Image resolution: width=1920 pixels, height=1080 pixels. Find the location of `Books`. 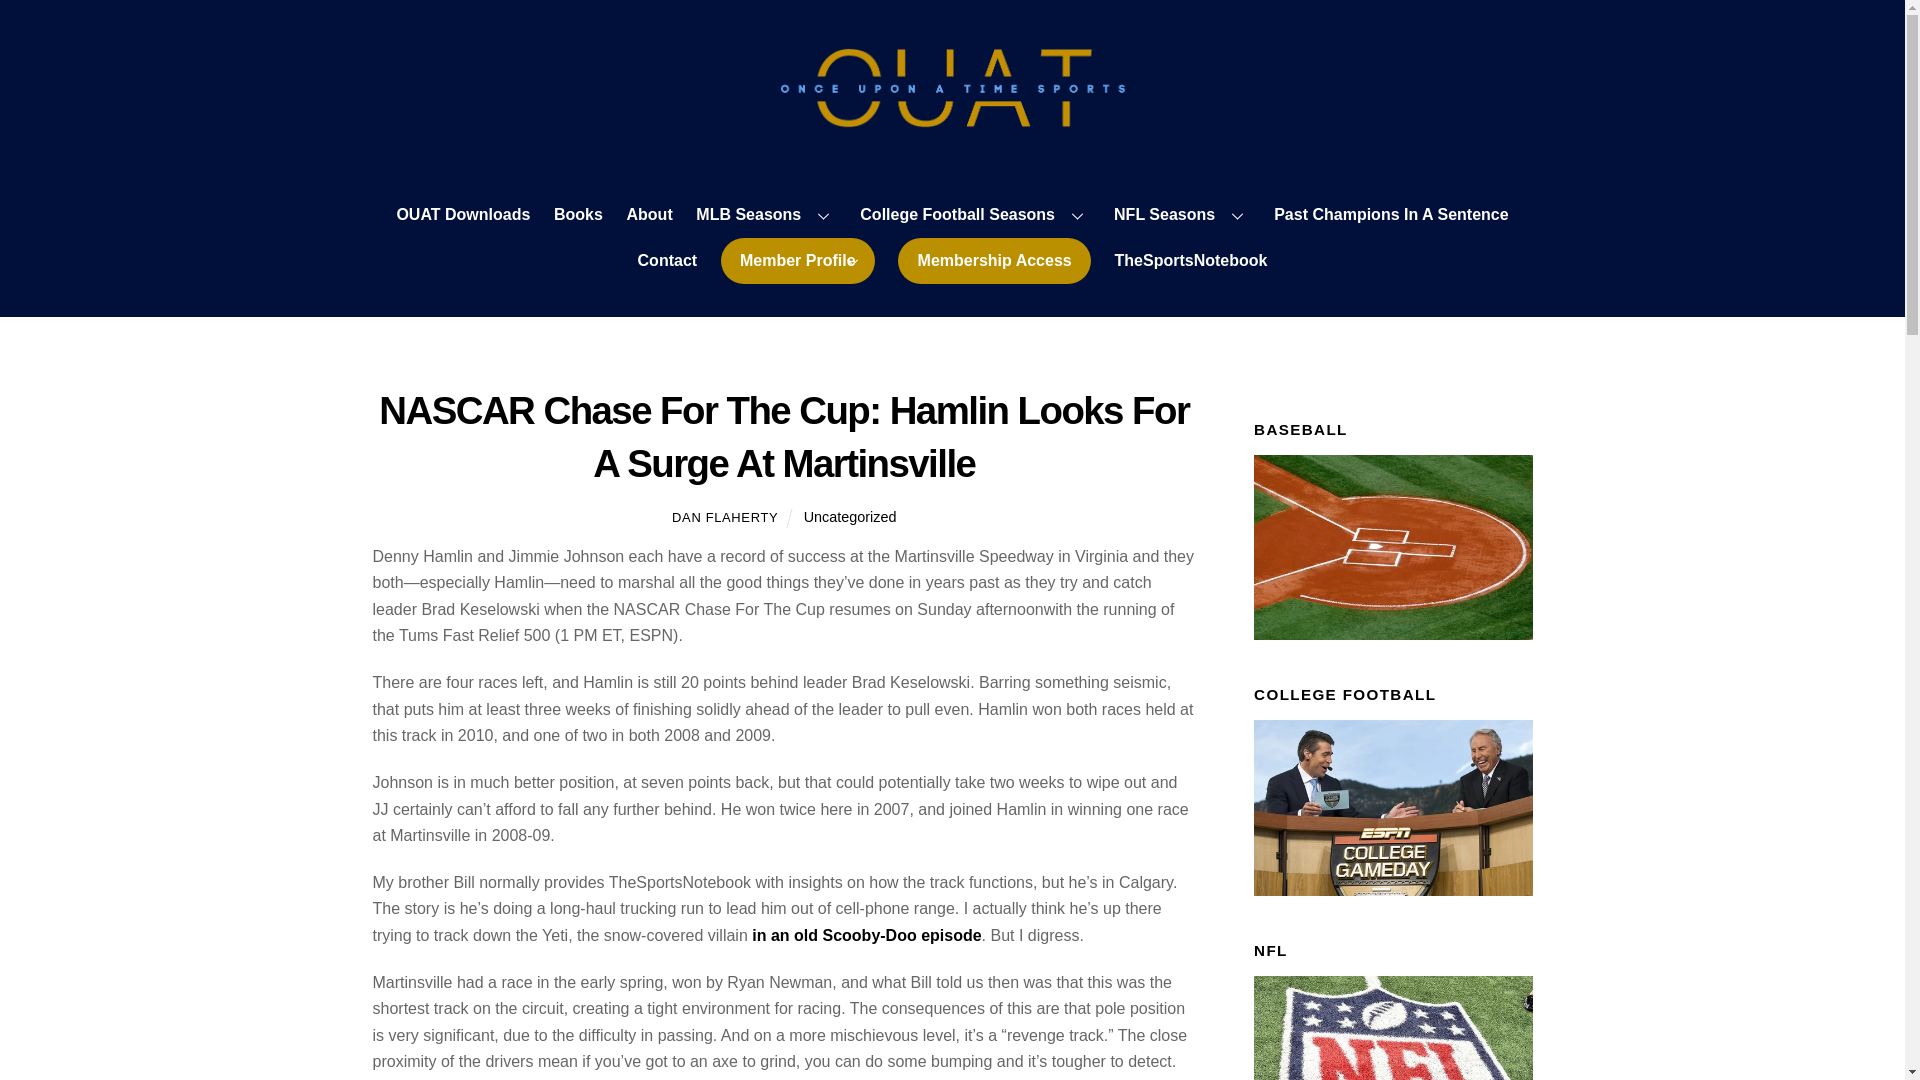

Books is located at coordinates (578, 216).